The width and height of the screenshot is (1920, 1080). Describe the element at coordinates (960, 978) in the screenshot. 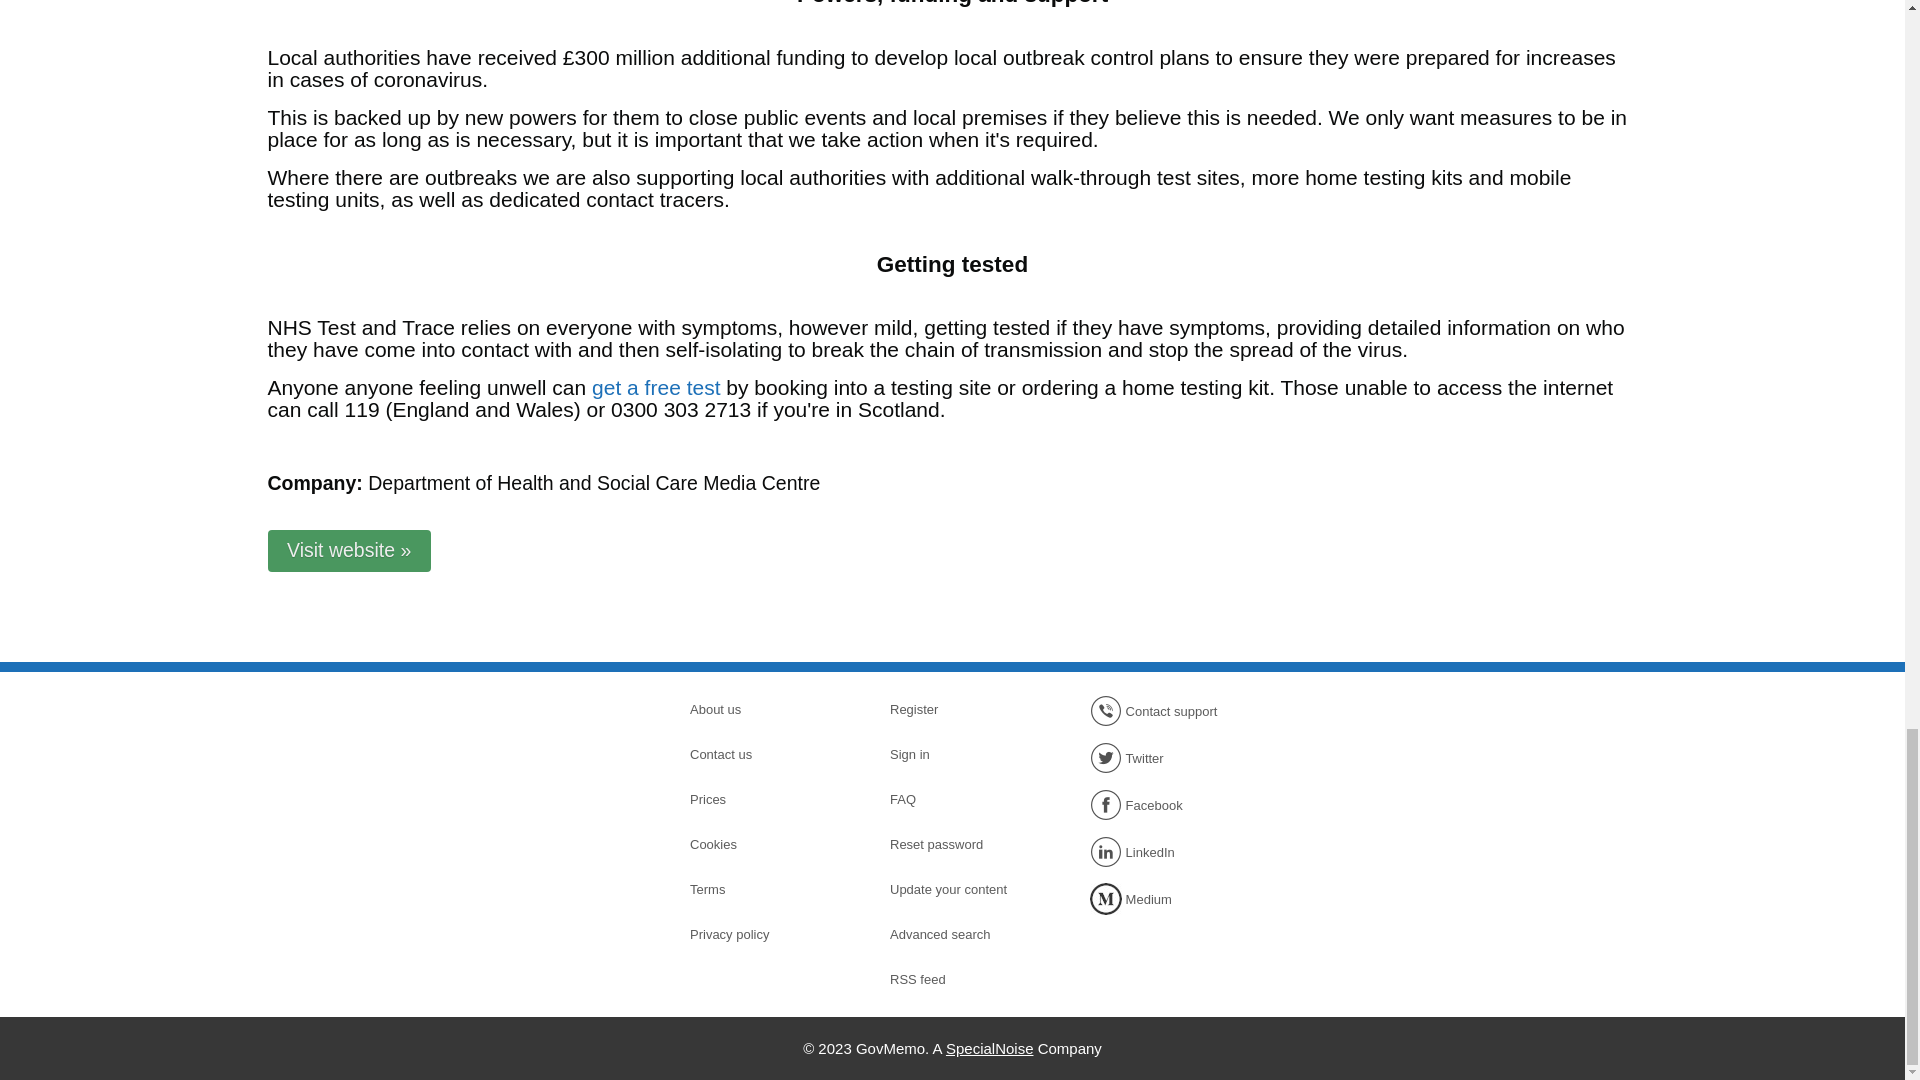

I see `RSS feed` at that location.